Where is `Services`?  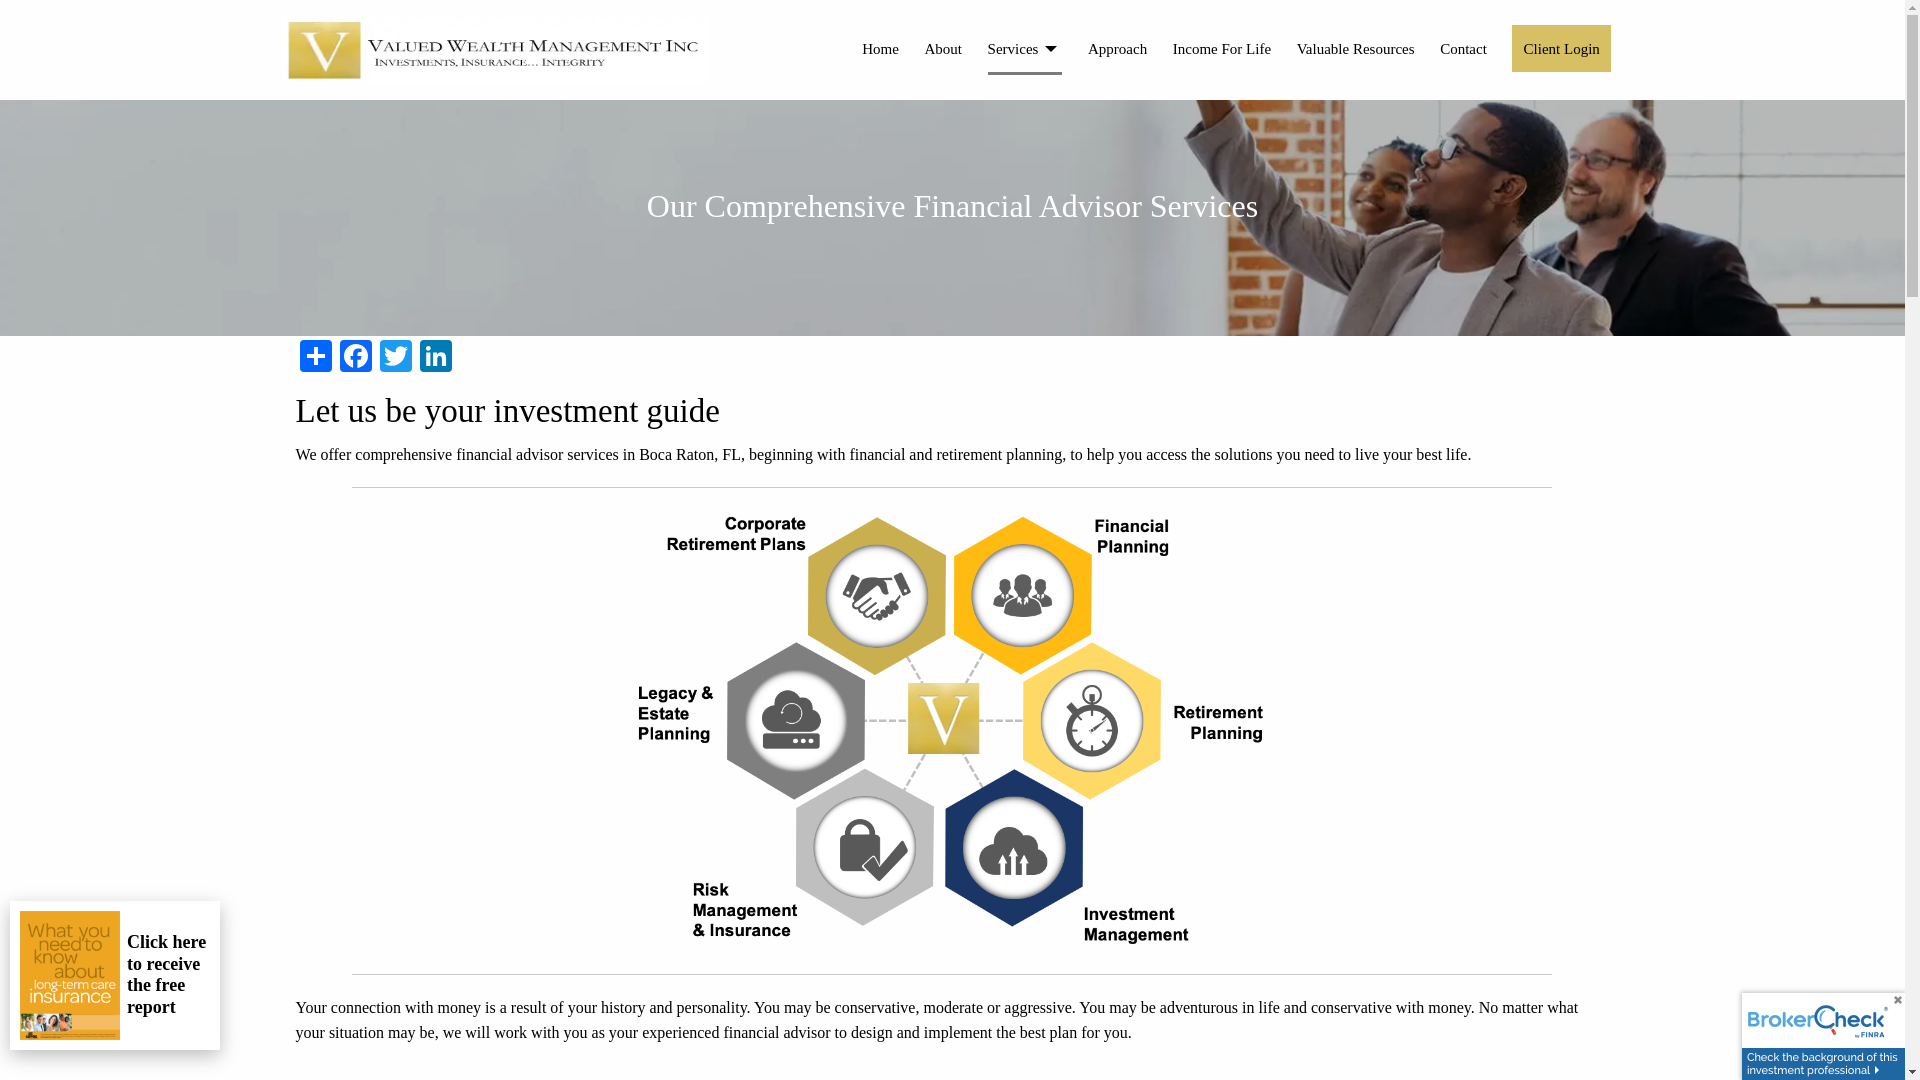 Services is located at coordinates (1026, 48).